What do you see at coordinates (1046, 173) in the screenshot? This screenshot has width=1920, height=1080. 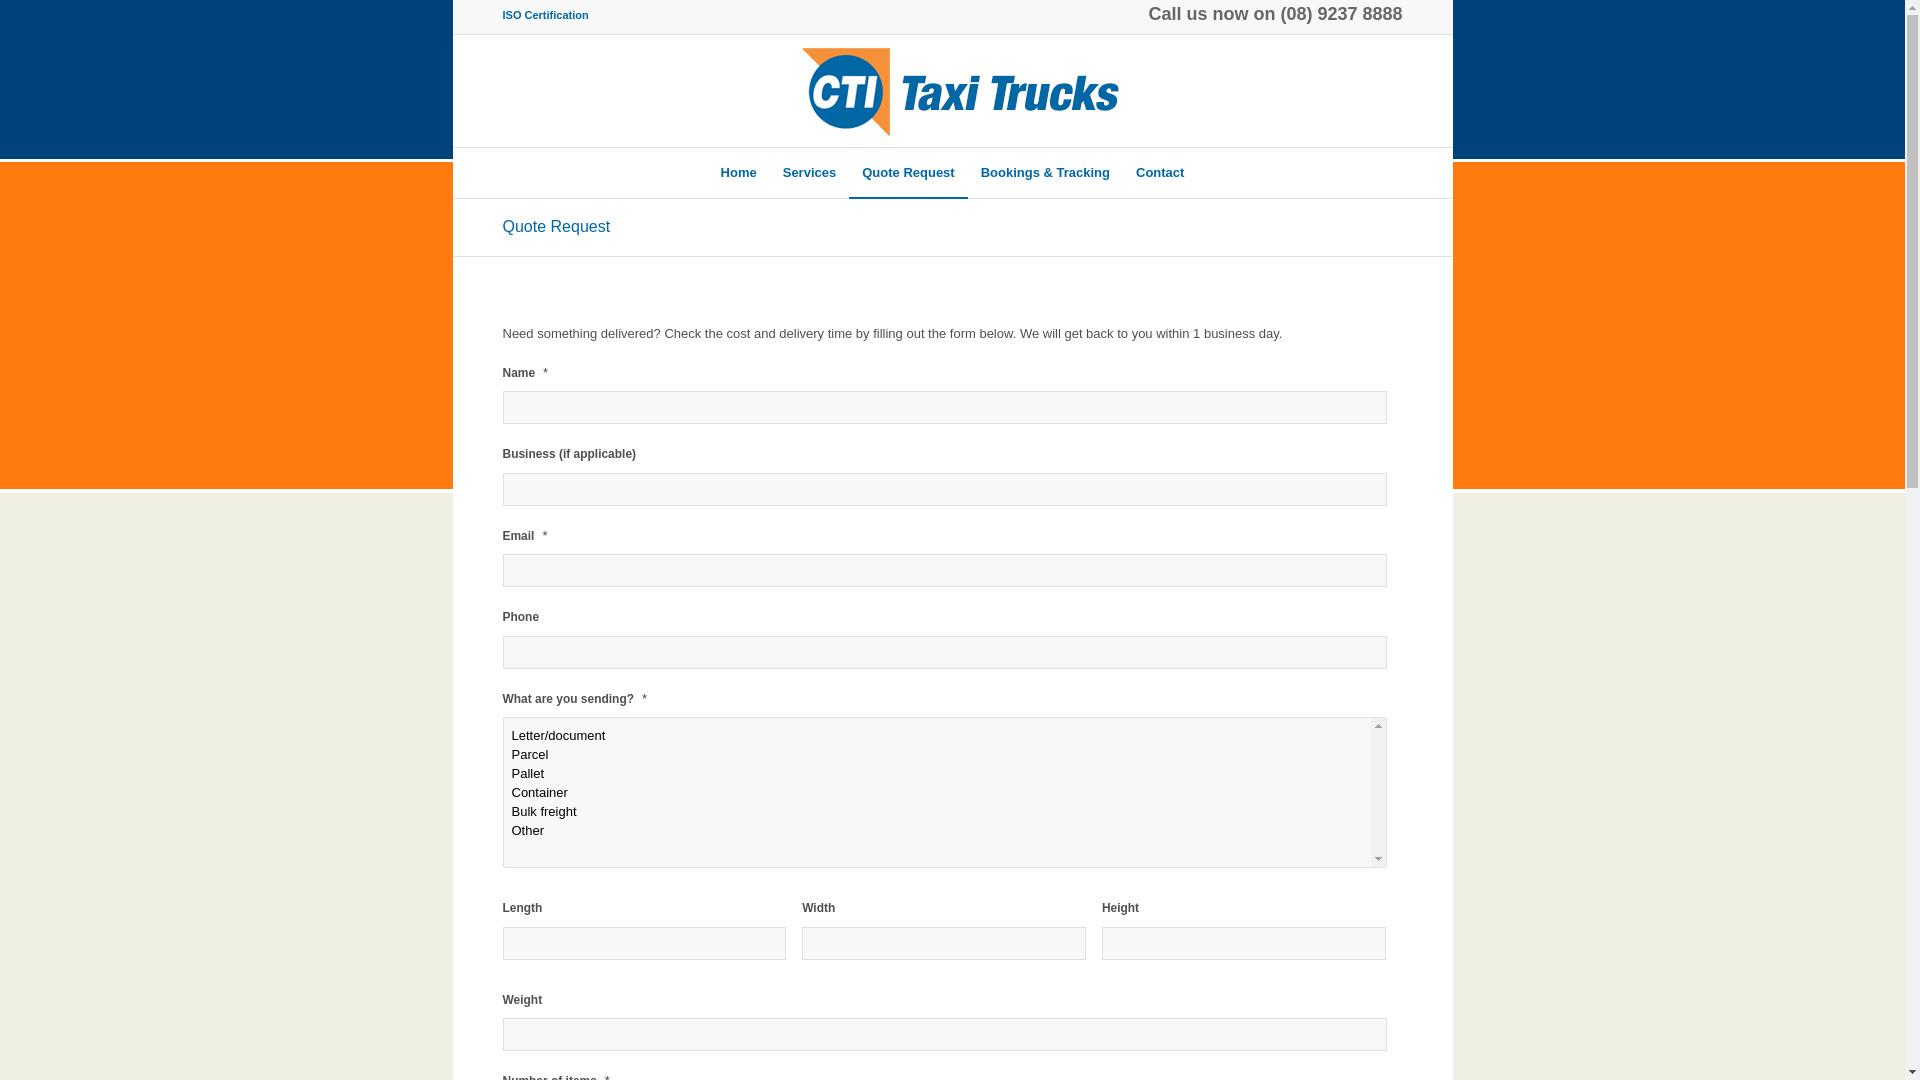 I see `Bookings & Tracking` at bounding box center [1046, 173].